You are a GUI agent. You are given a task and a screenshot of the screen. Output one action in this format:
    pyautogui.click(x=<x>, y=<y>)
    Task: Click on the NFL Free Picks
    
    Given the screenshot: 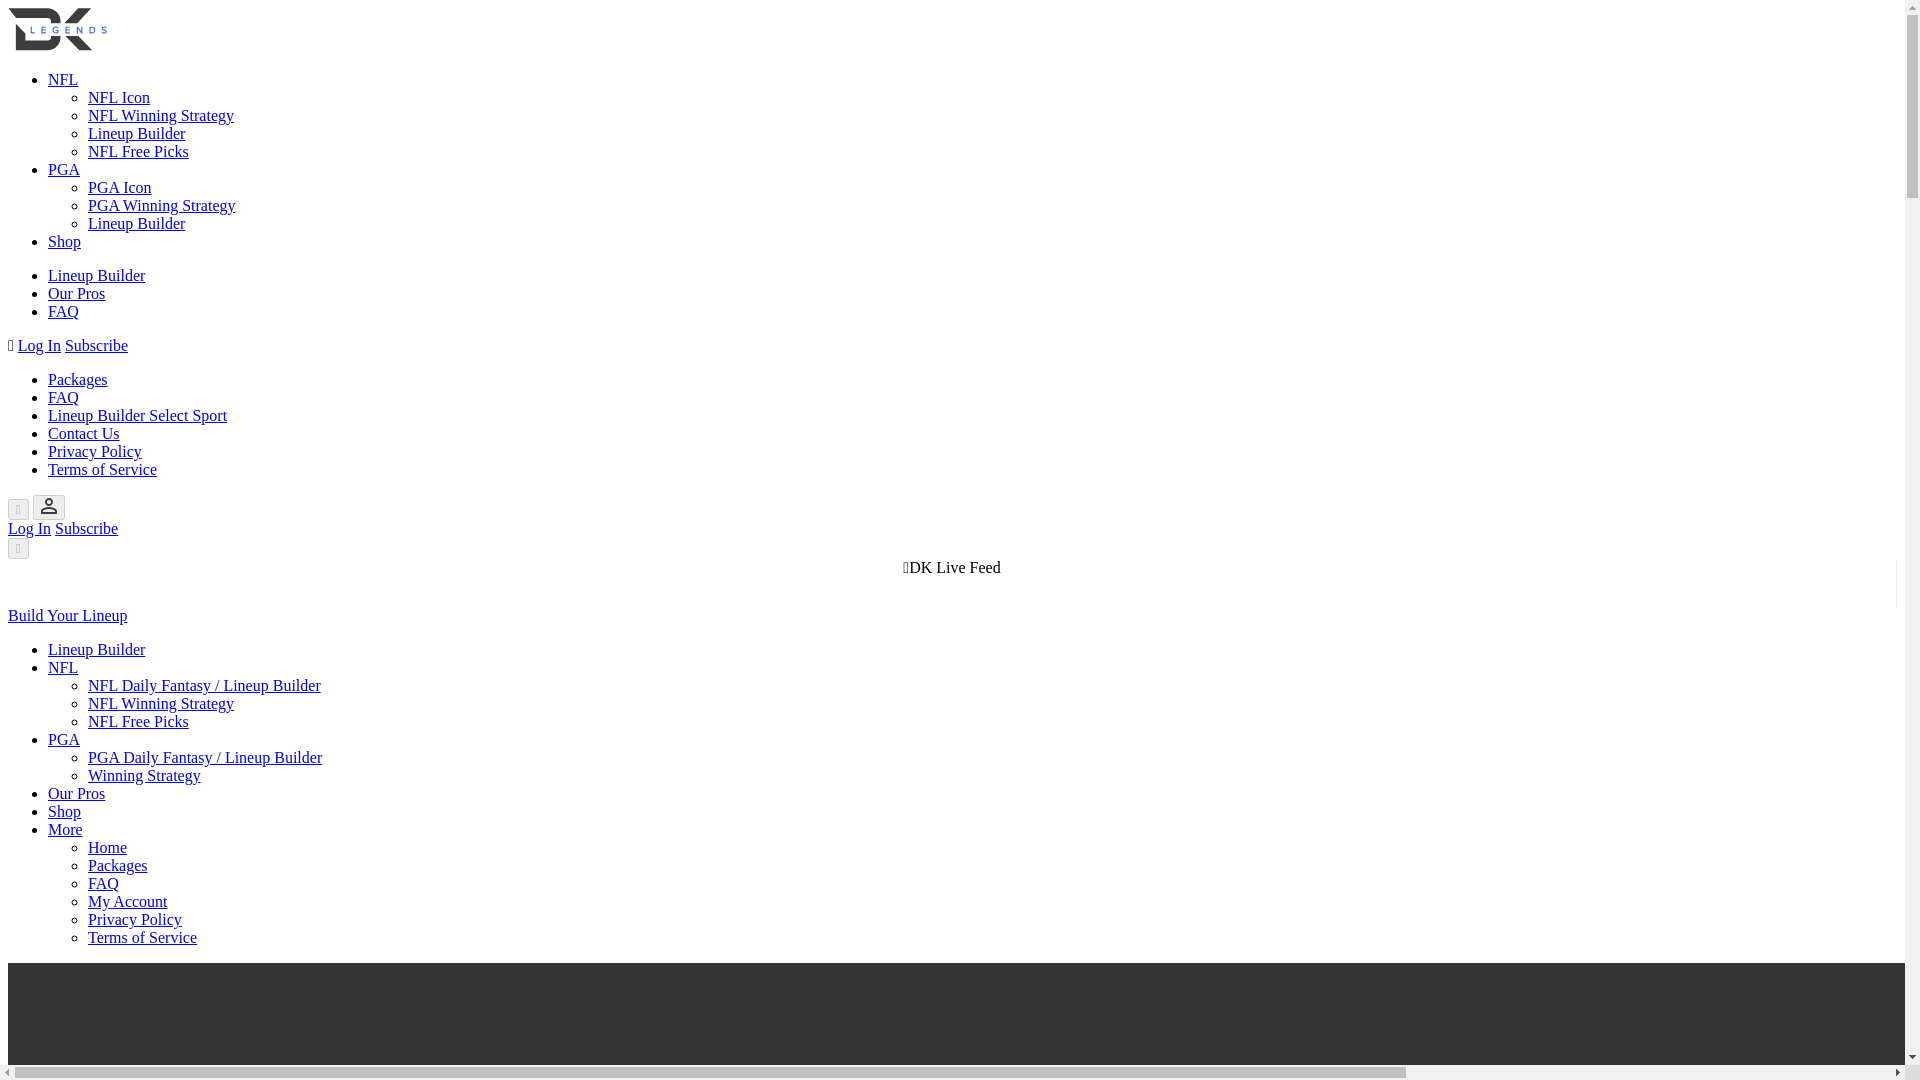 What is the action you would take?
    pyautogui.click(x=138, y=721)
    